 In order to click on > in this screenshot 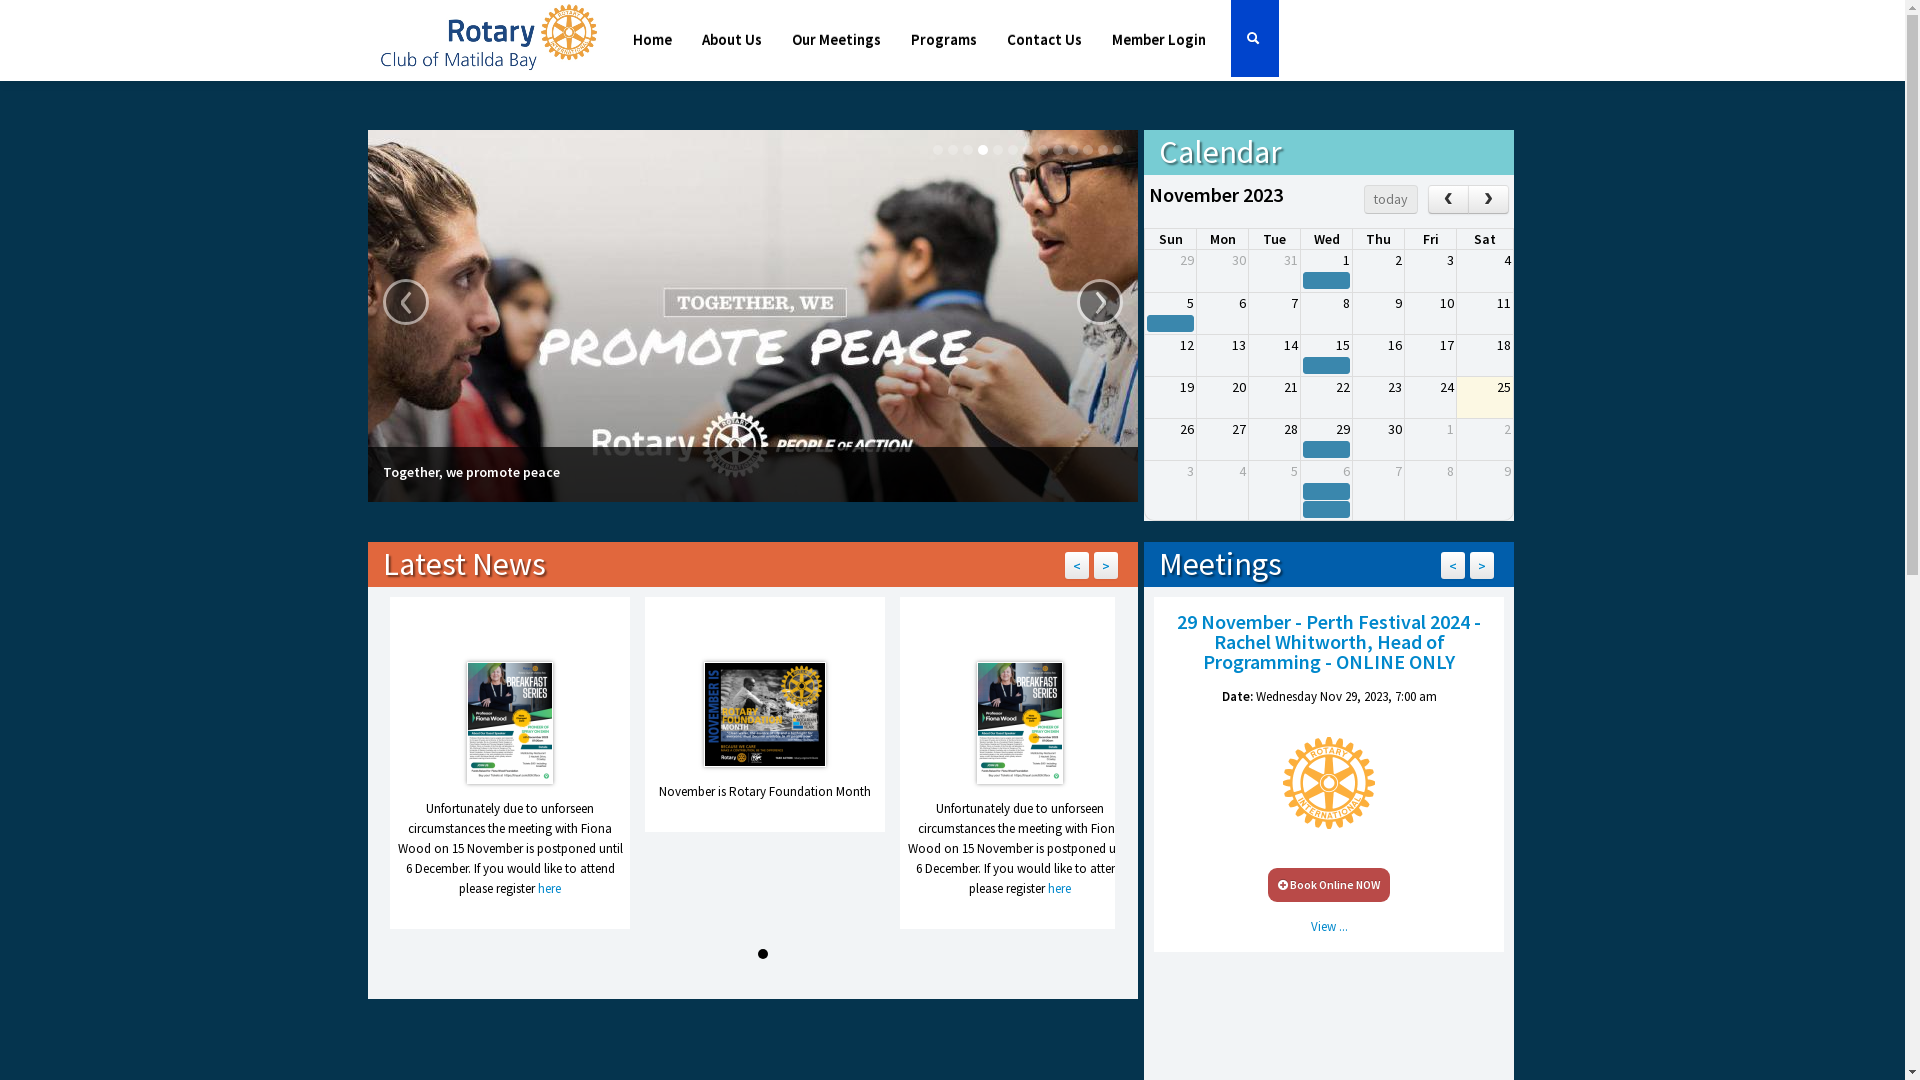, I will do `click(1106, 566)`.